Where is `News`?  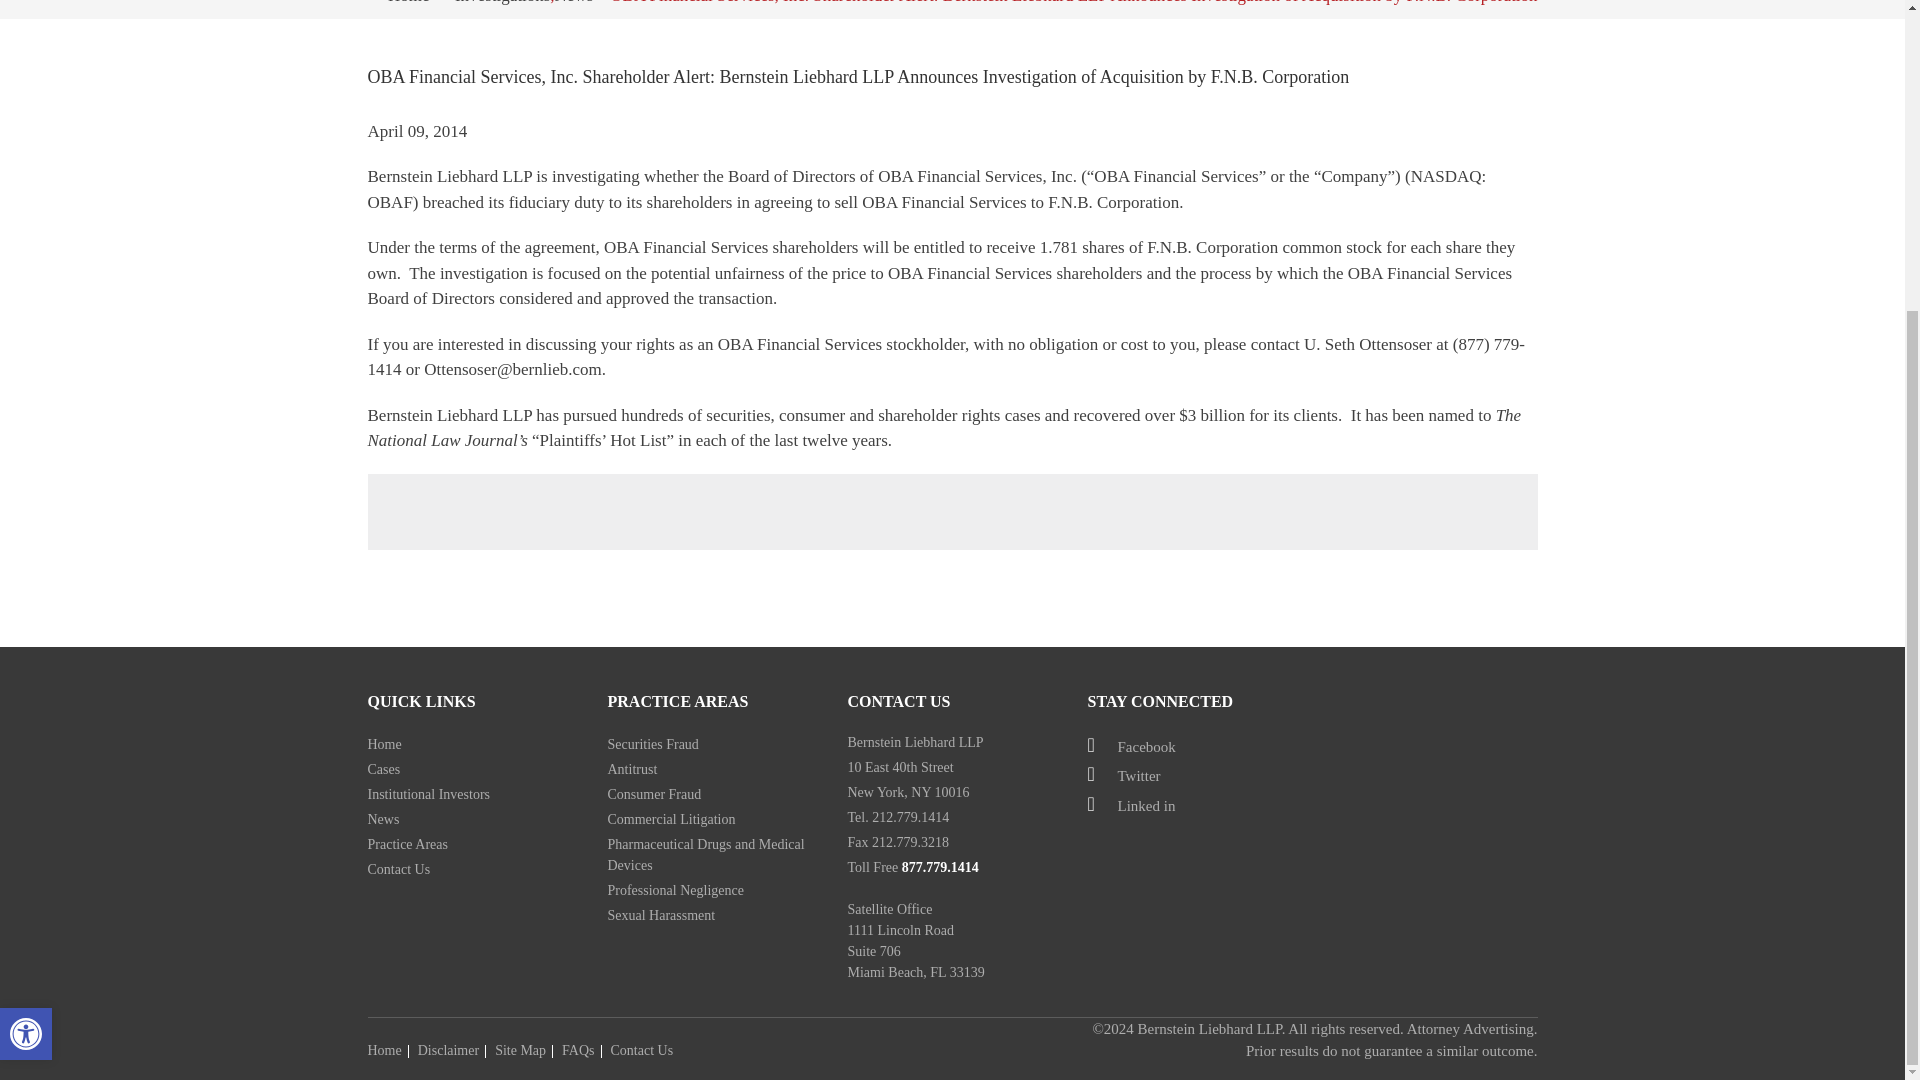 News is located at coordinates (574, 2).